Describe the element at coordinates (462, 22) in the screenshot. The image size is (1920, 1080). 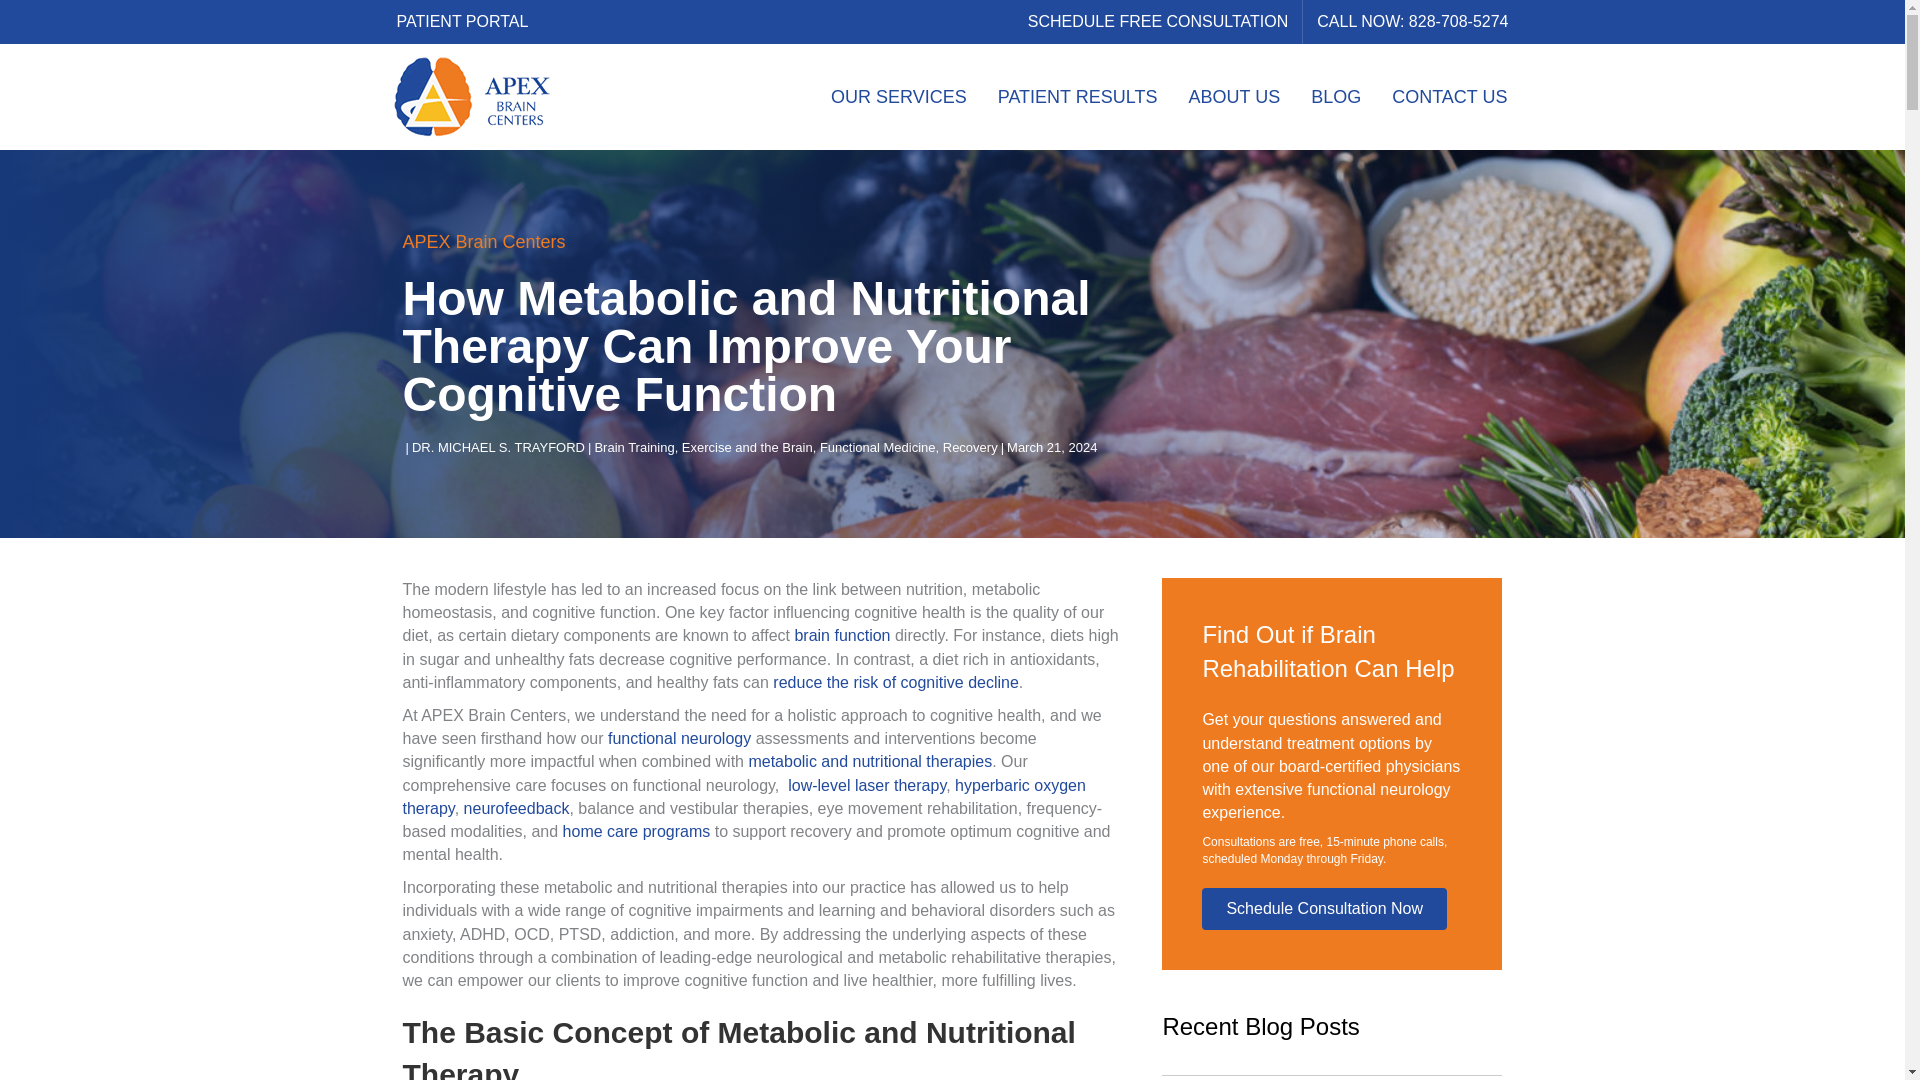
I see `PATIENT PORTAL` at that location.